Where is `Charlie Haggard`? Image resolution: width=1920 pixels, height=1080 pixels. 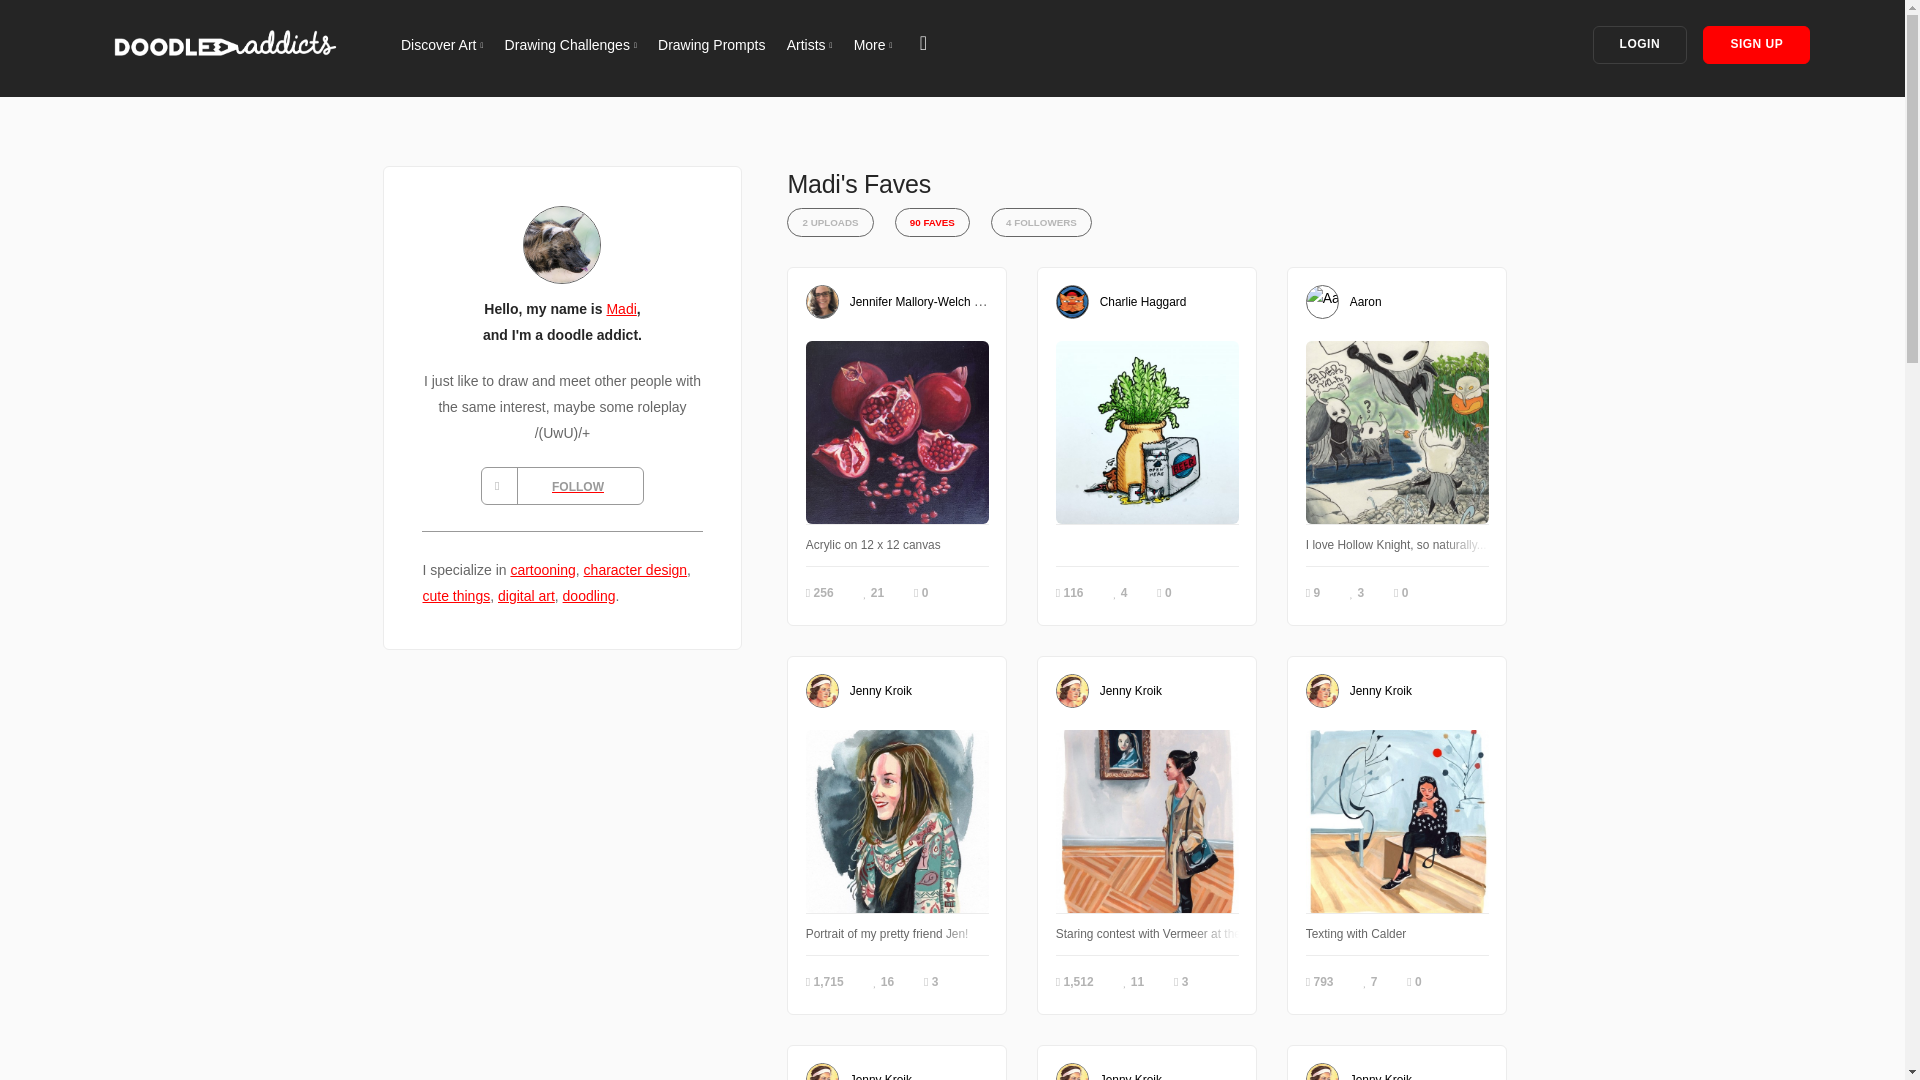
Charlie Haggard is located at coordinates (1143, 301).